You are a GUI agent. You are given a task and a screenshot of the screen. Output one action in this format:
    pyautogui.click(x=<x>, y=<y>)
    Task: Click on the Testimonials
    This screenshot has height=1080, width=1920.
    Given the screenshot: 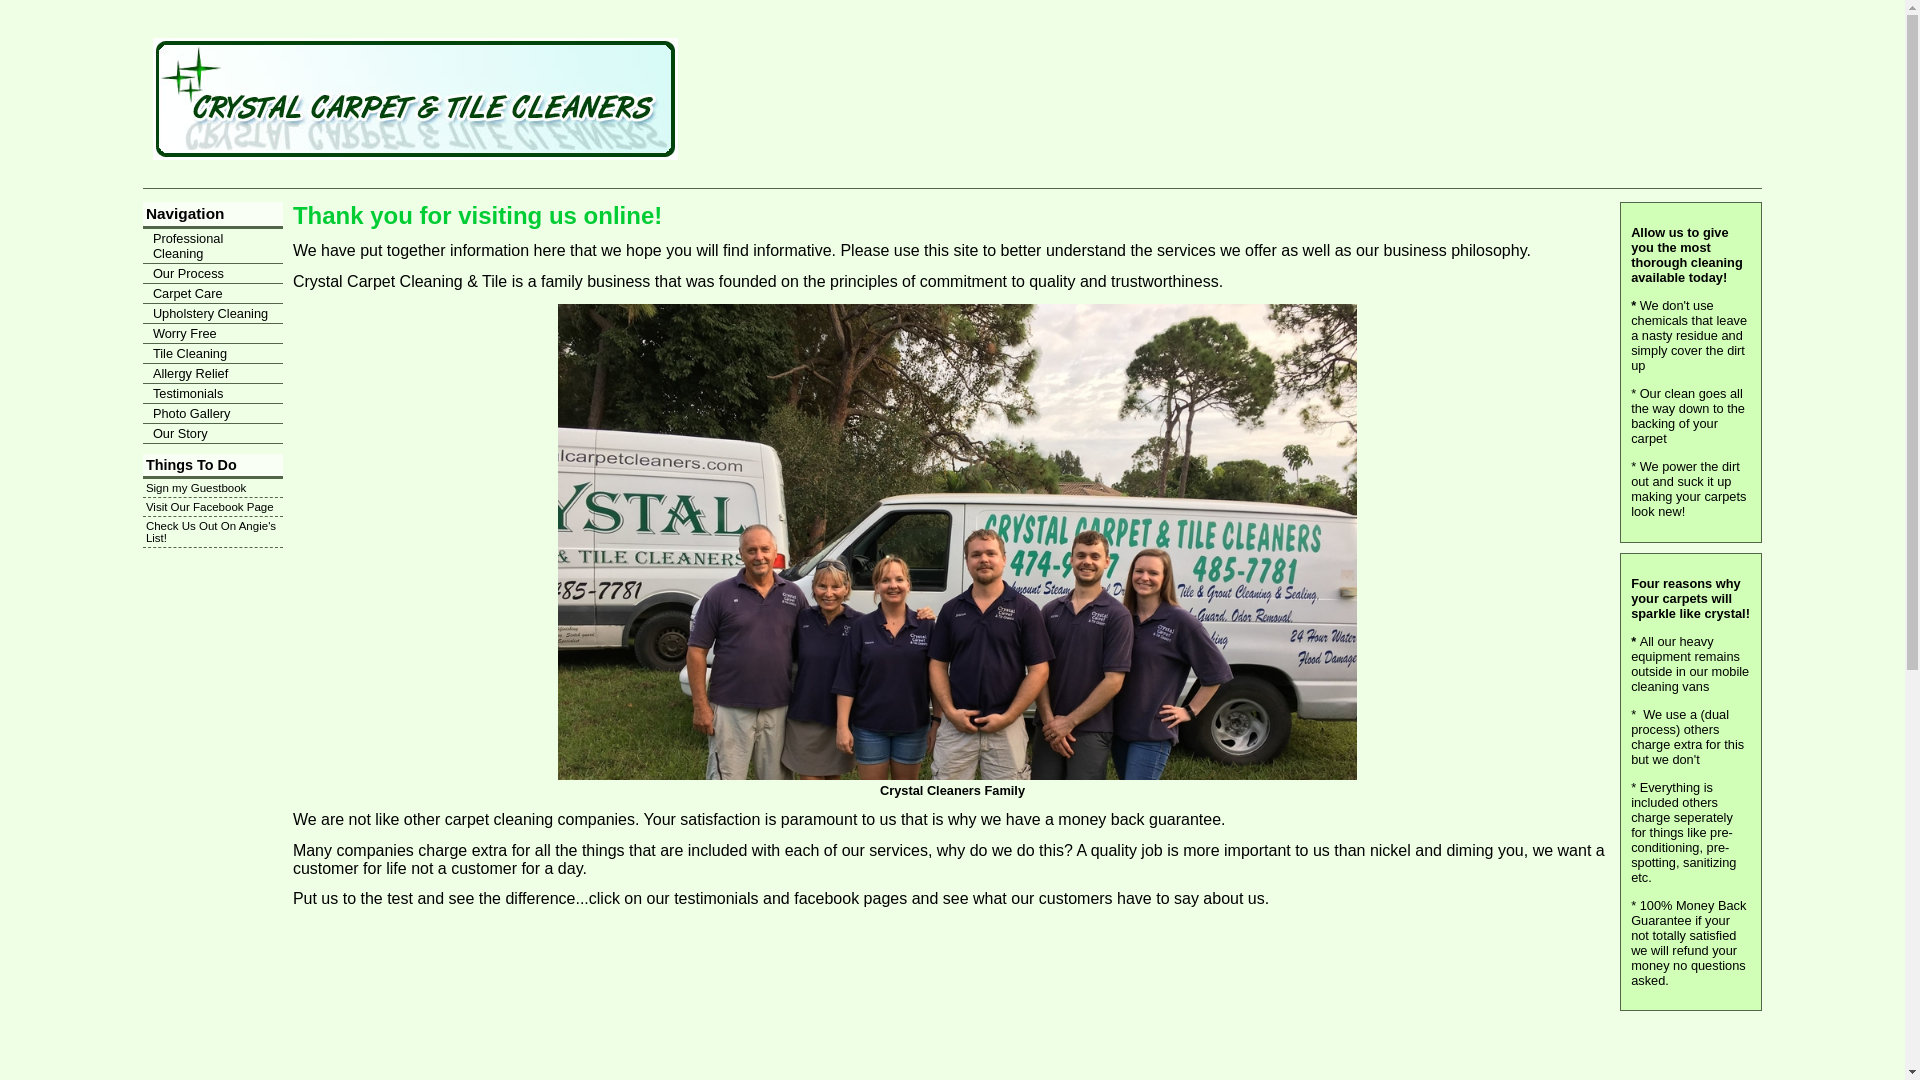 What is the action you would take?
    pyautogui.click(x=212, y=394)
    